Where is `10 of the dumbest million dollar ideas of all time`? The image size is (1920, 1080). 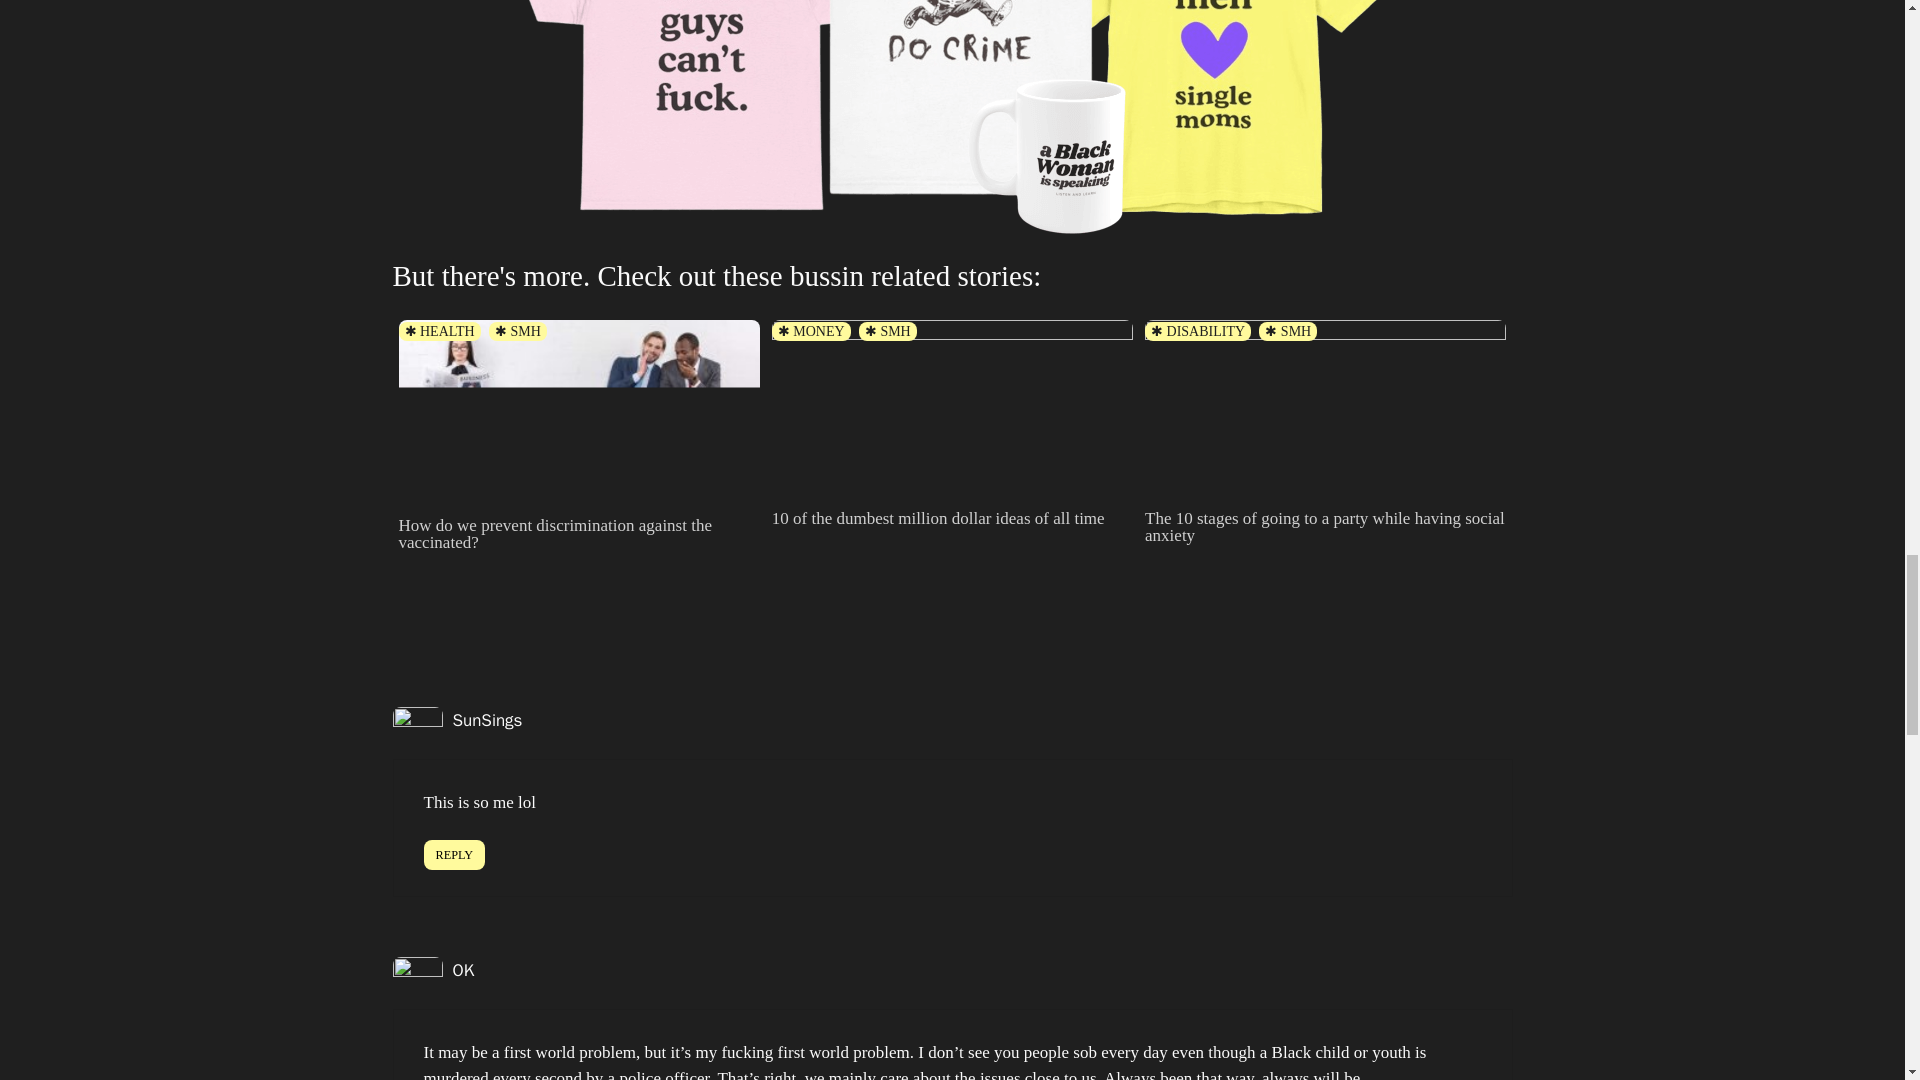
10 of the dumbest million dollar ideas of all time is located at coordinates (952, 426).